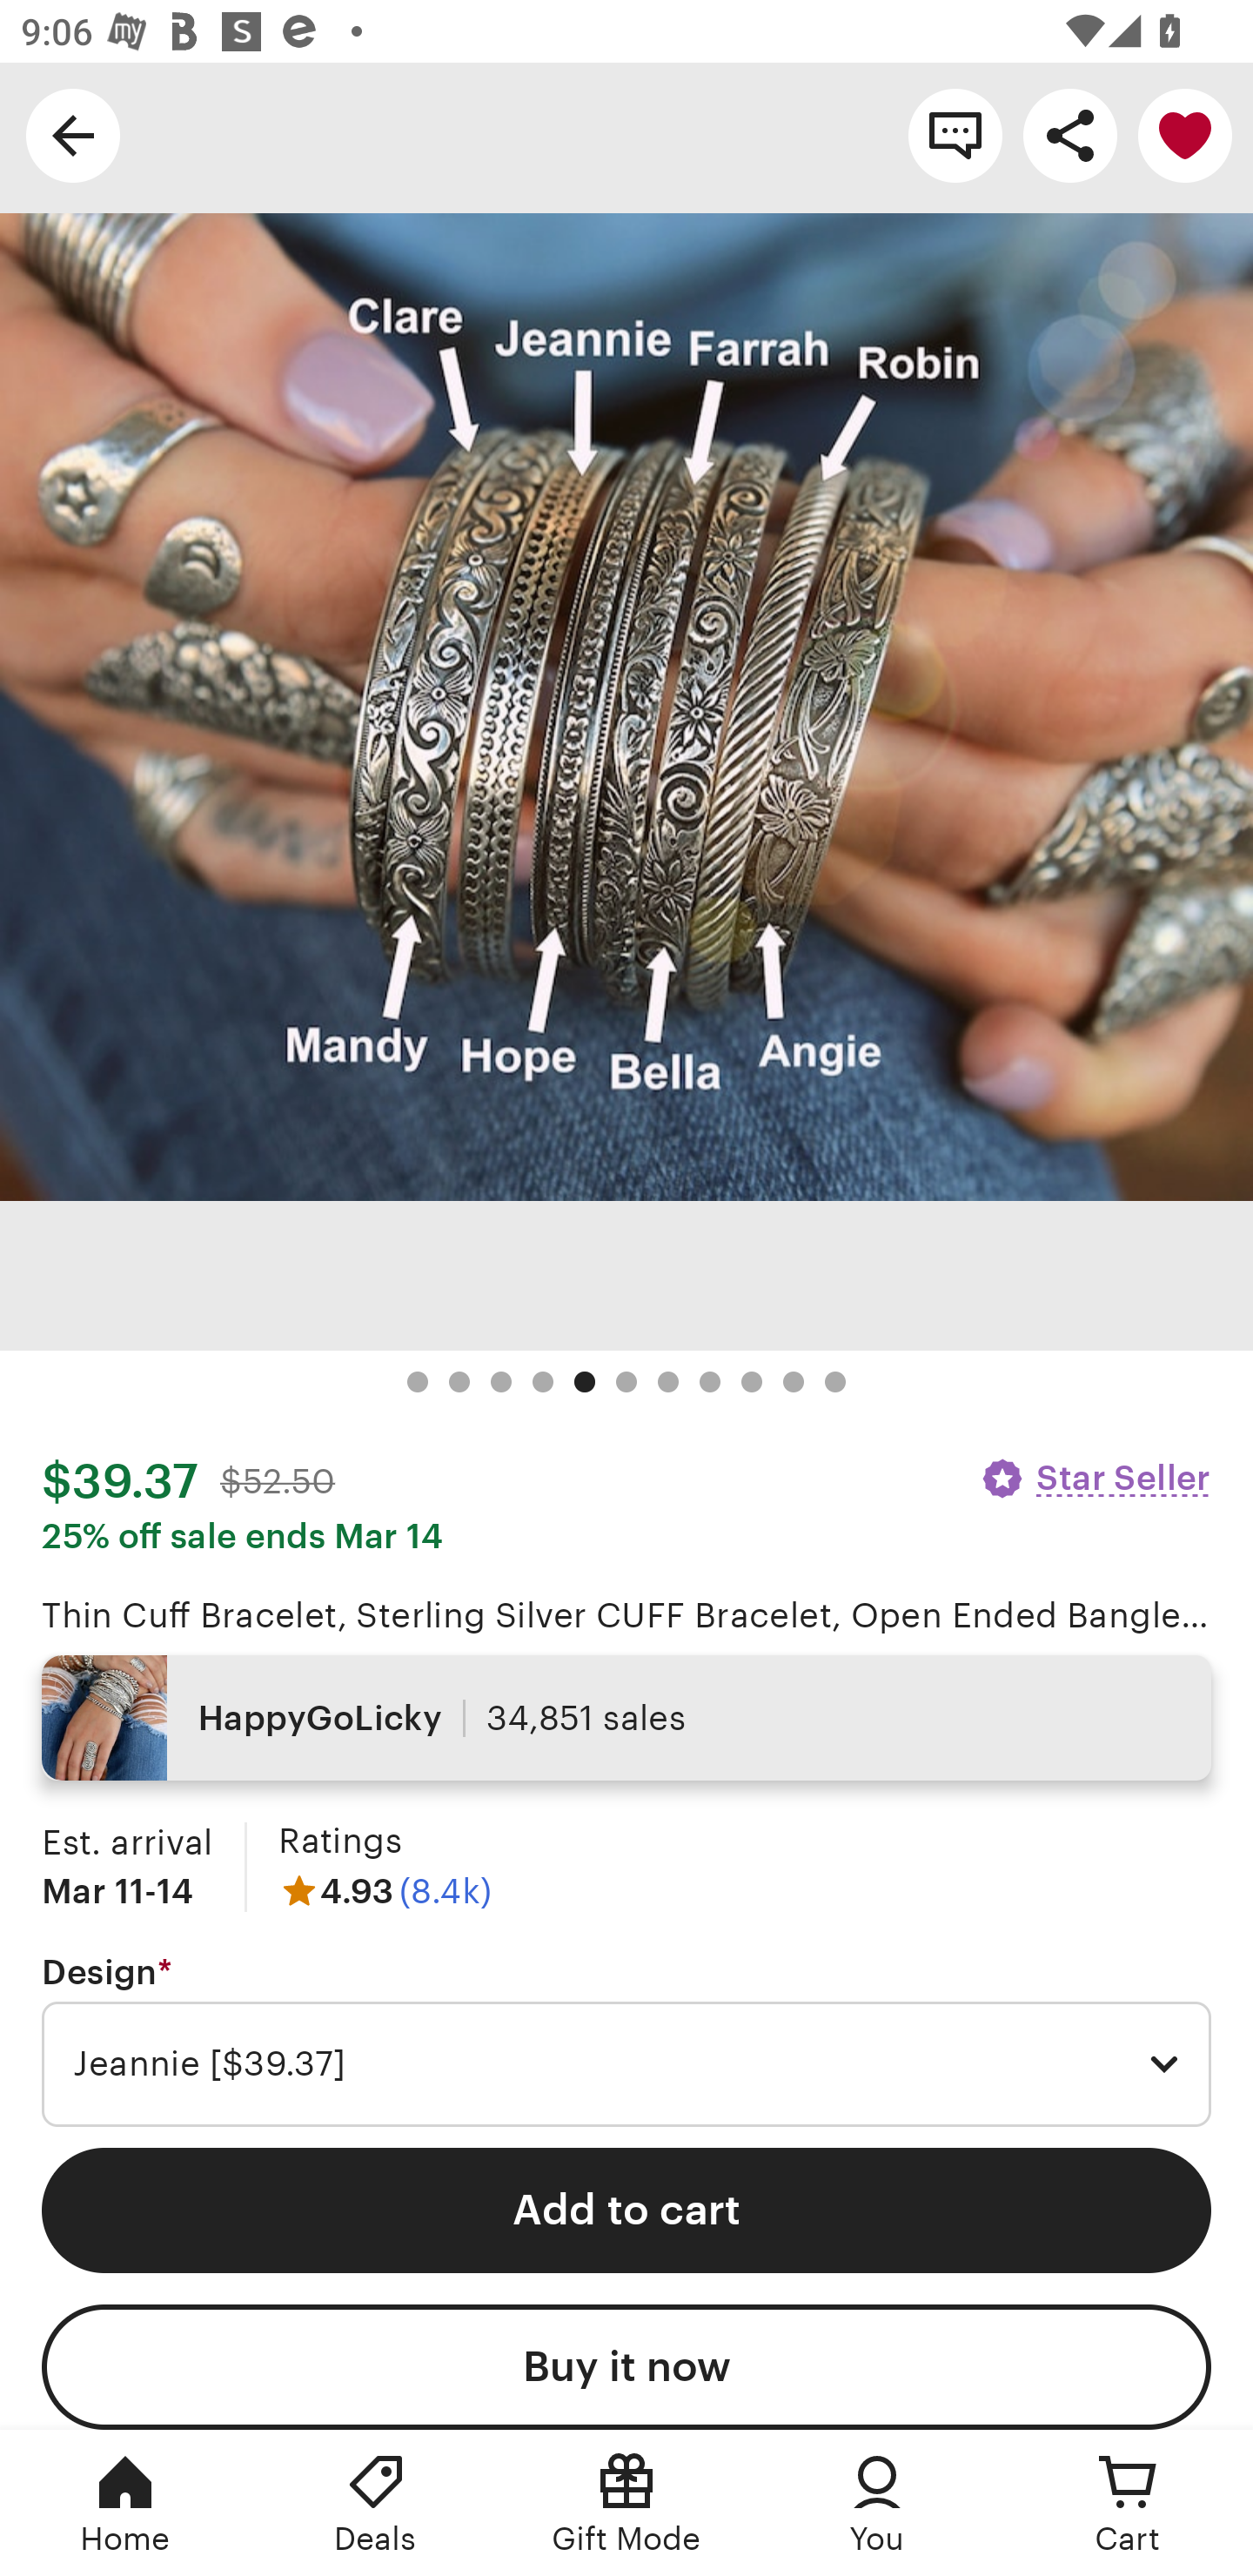 The height and width of the screenshot is (2576, 1253). Describe the element at coordinates (339, 1840) in the screenshot. I see `Ratings` at that location.